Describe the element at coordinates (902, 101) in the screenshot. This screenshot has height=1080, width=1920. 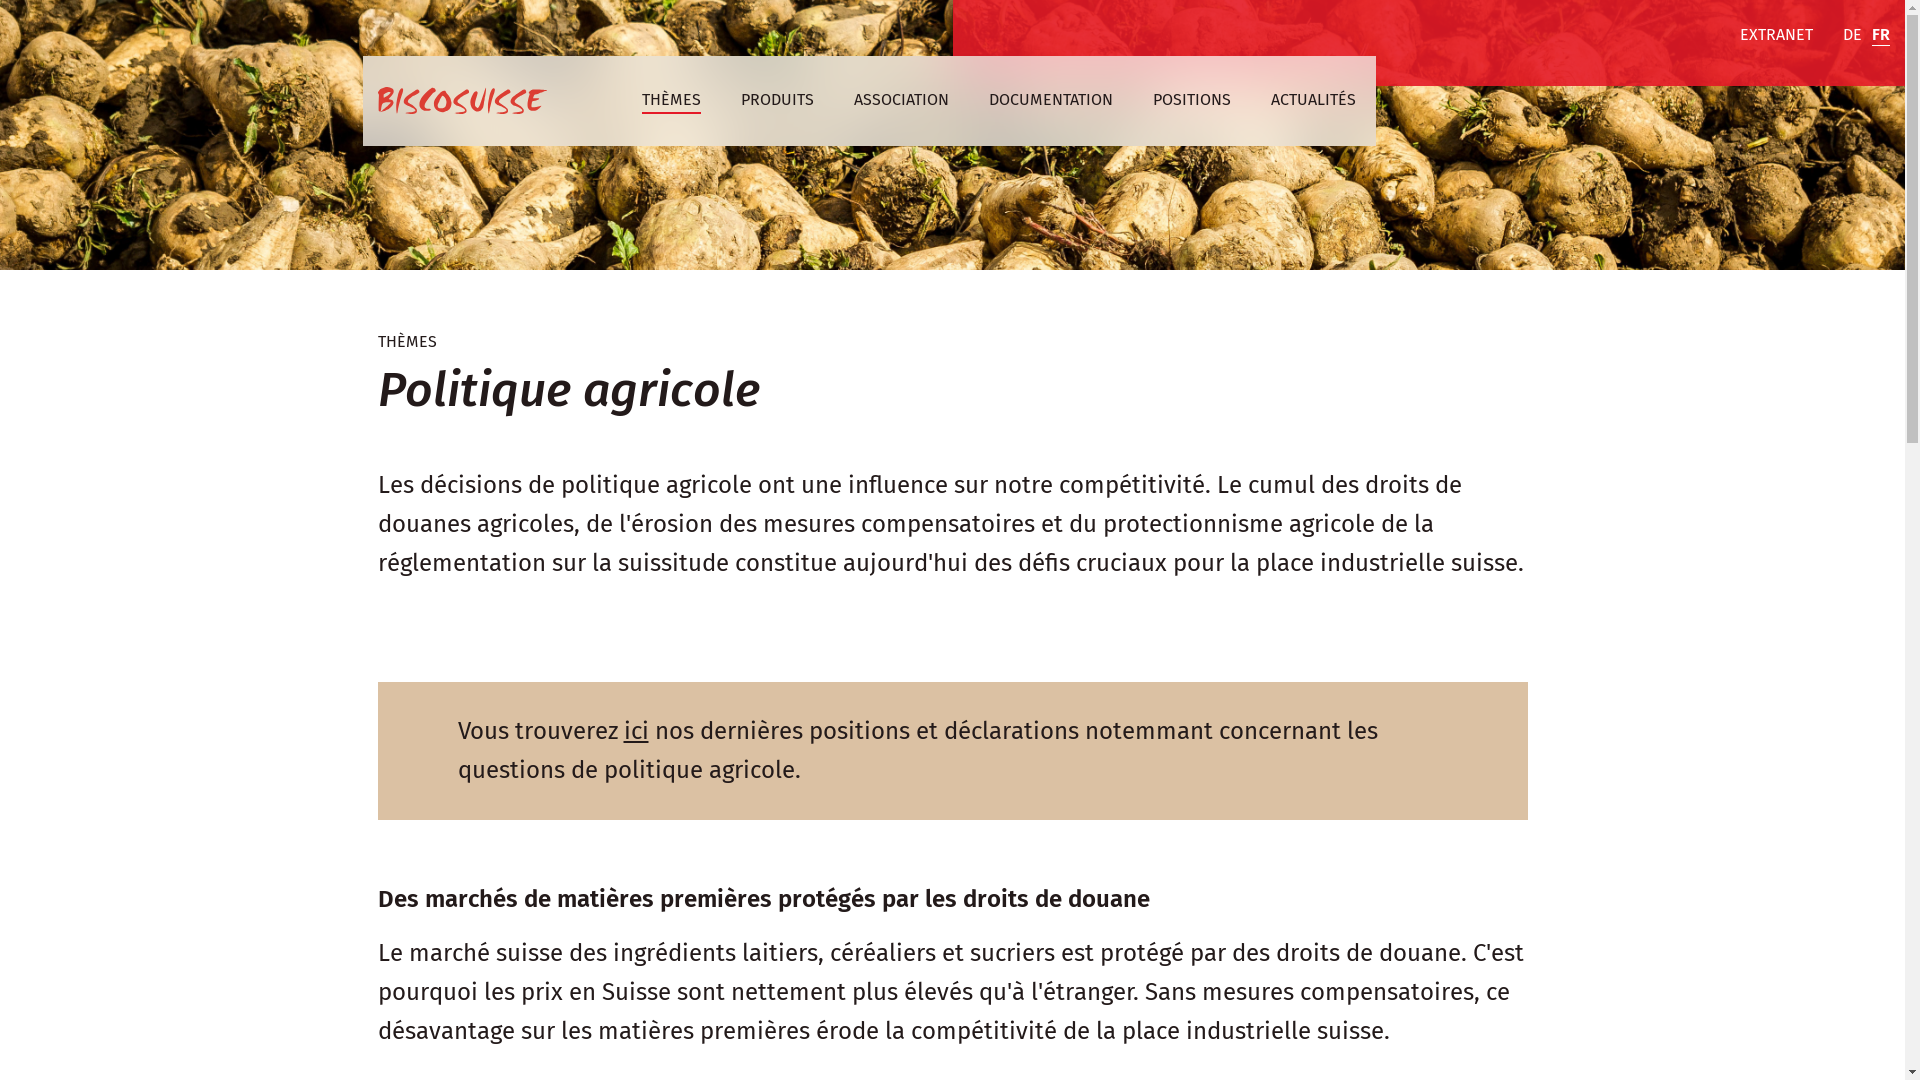
I see `ASSOCIATION` at that location.